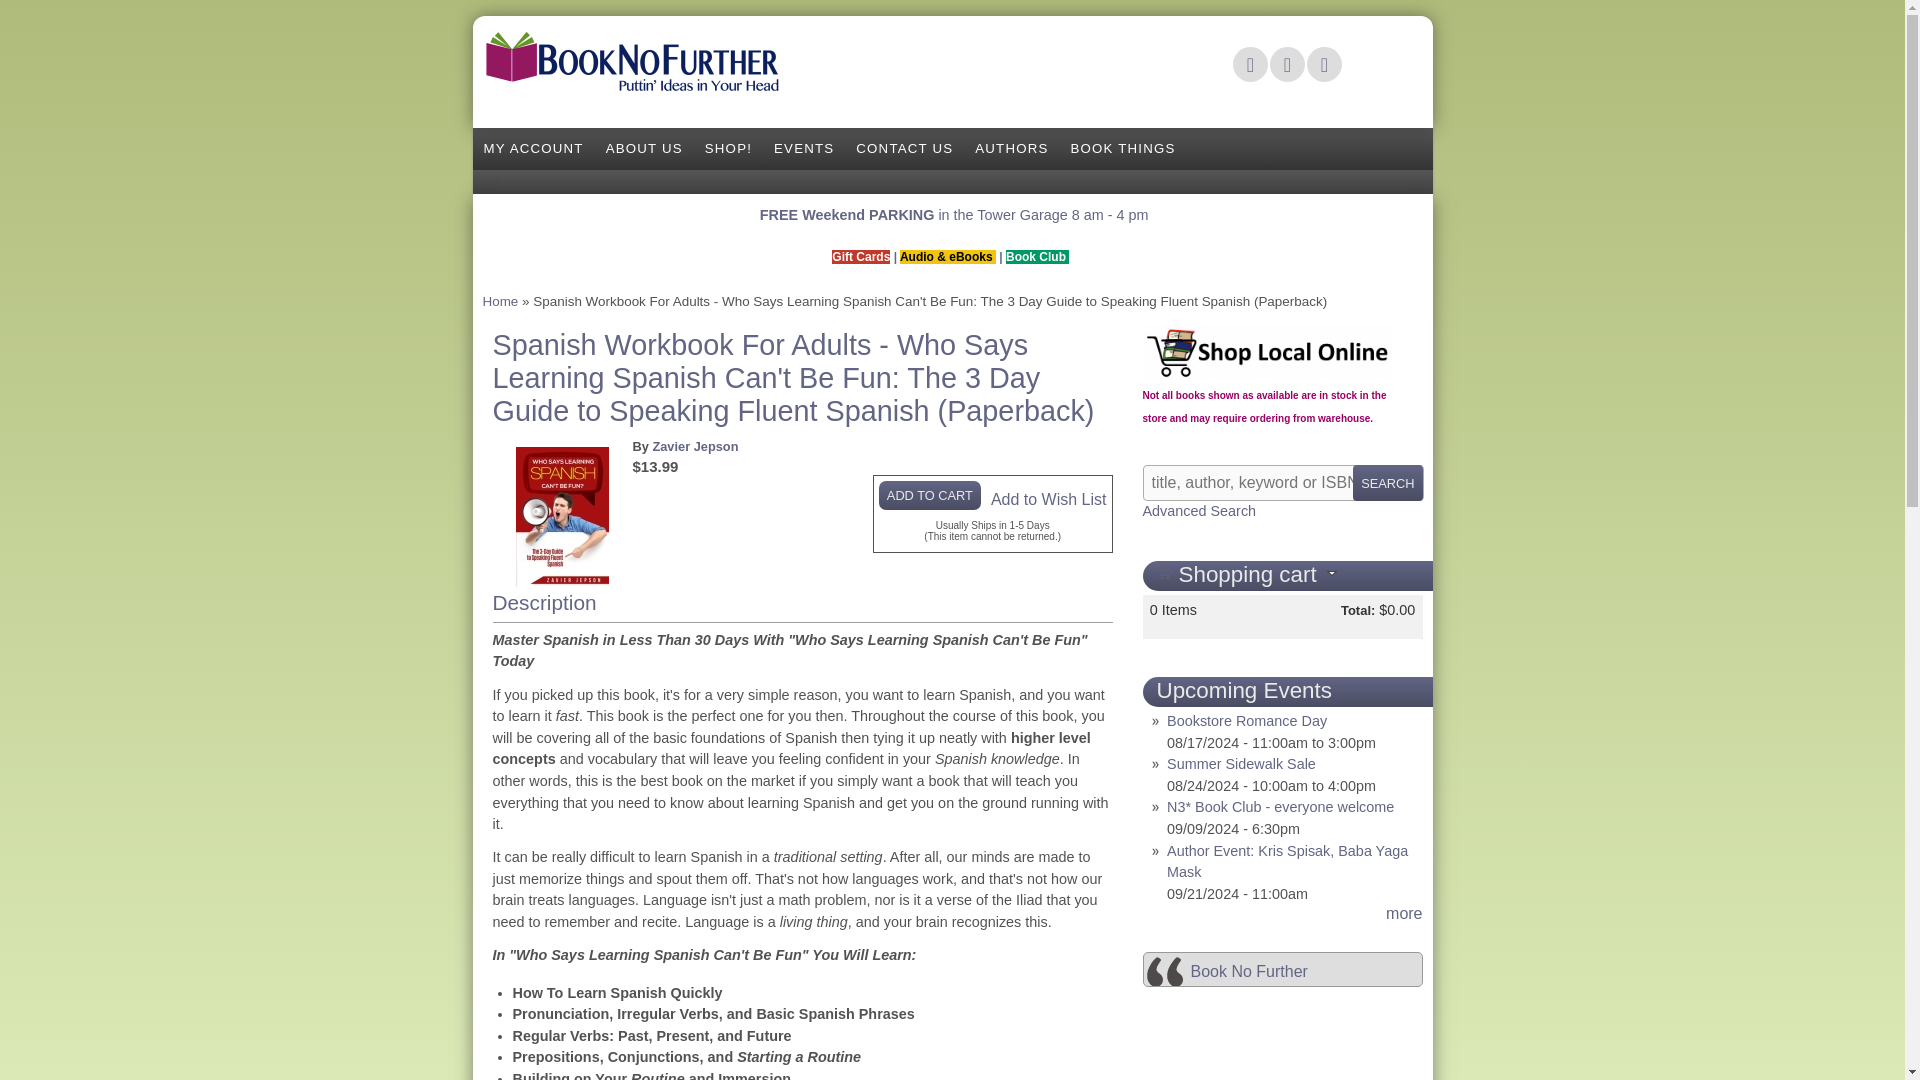 The image size is (1920, 1080). What do you see at coordinates (728, 148) in the screenshot?
I see `SHOP!` at bounding box center [728, 148].